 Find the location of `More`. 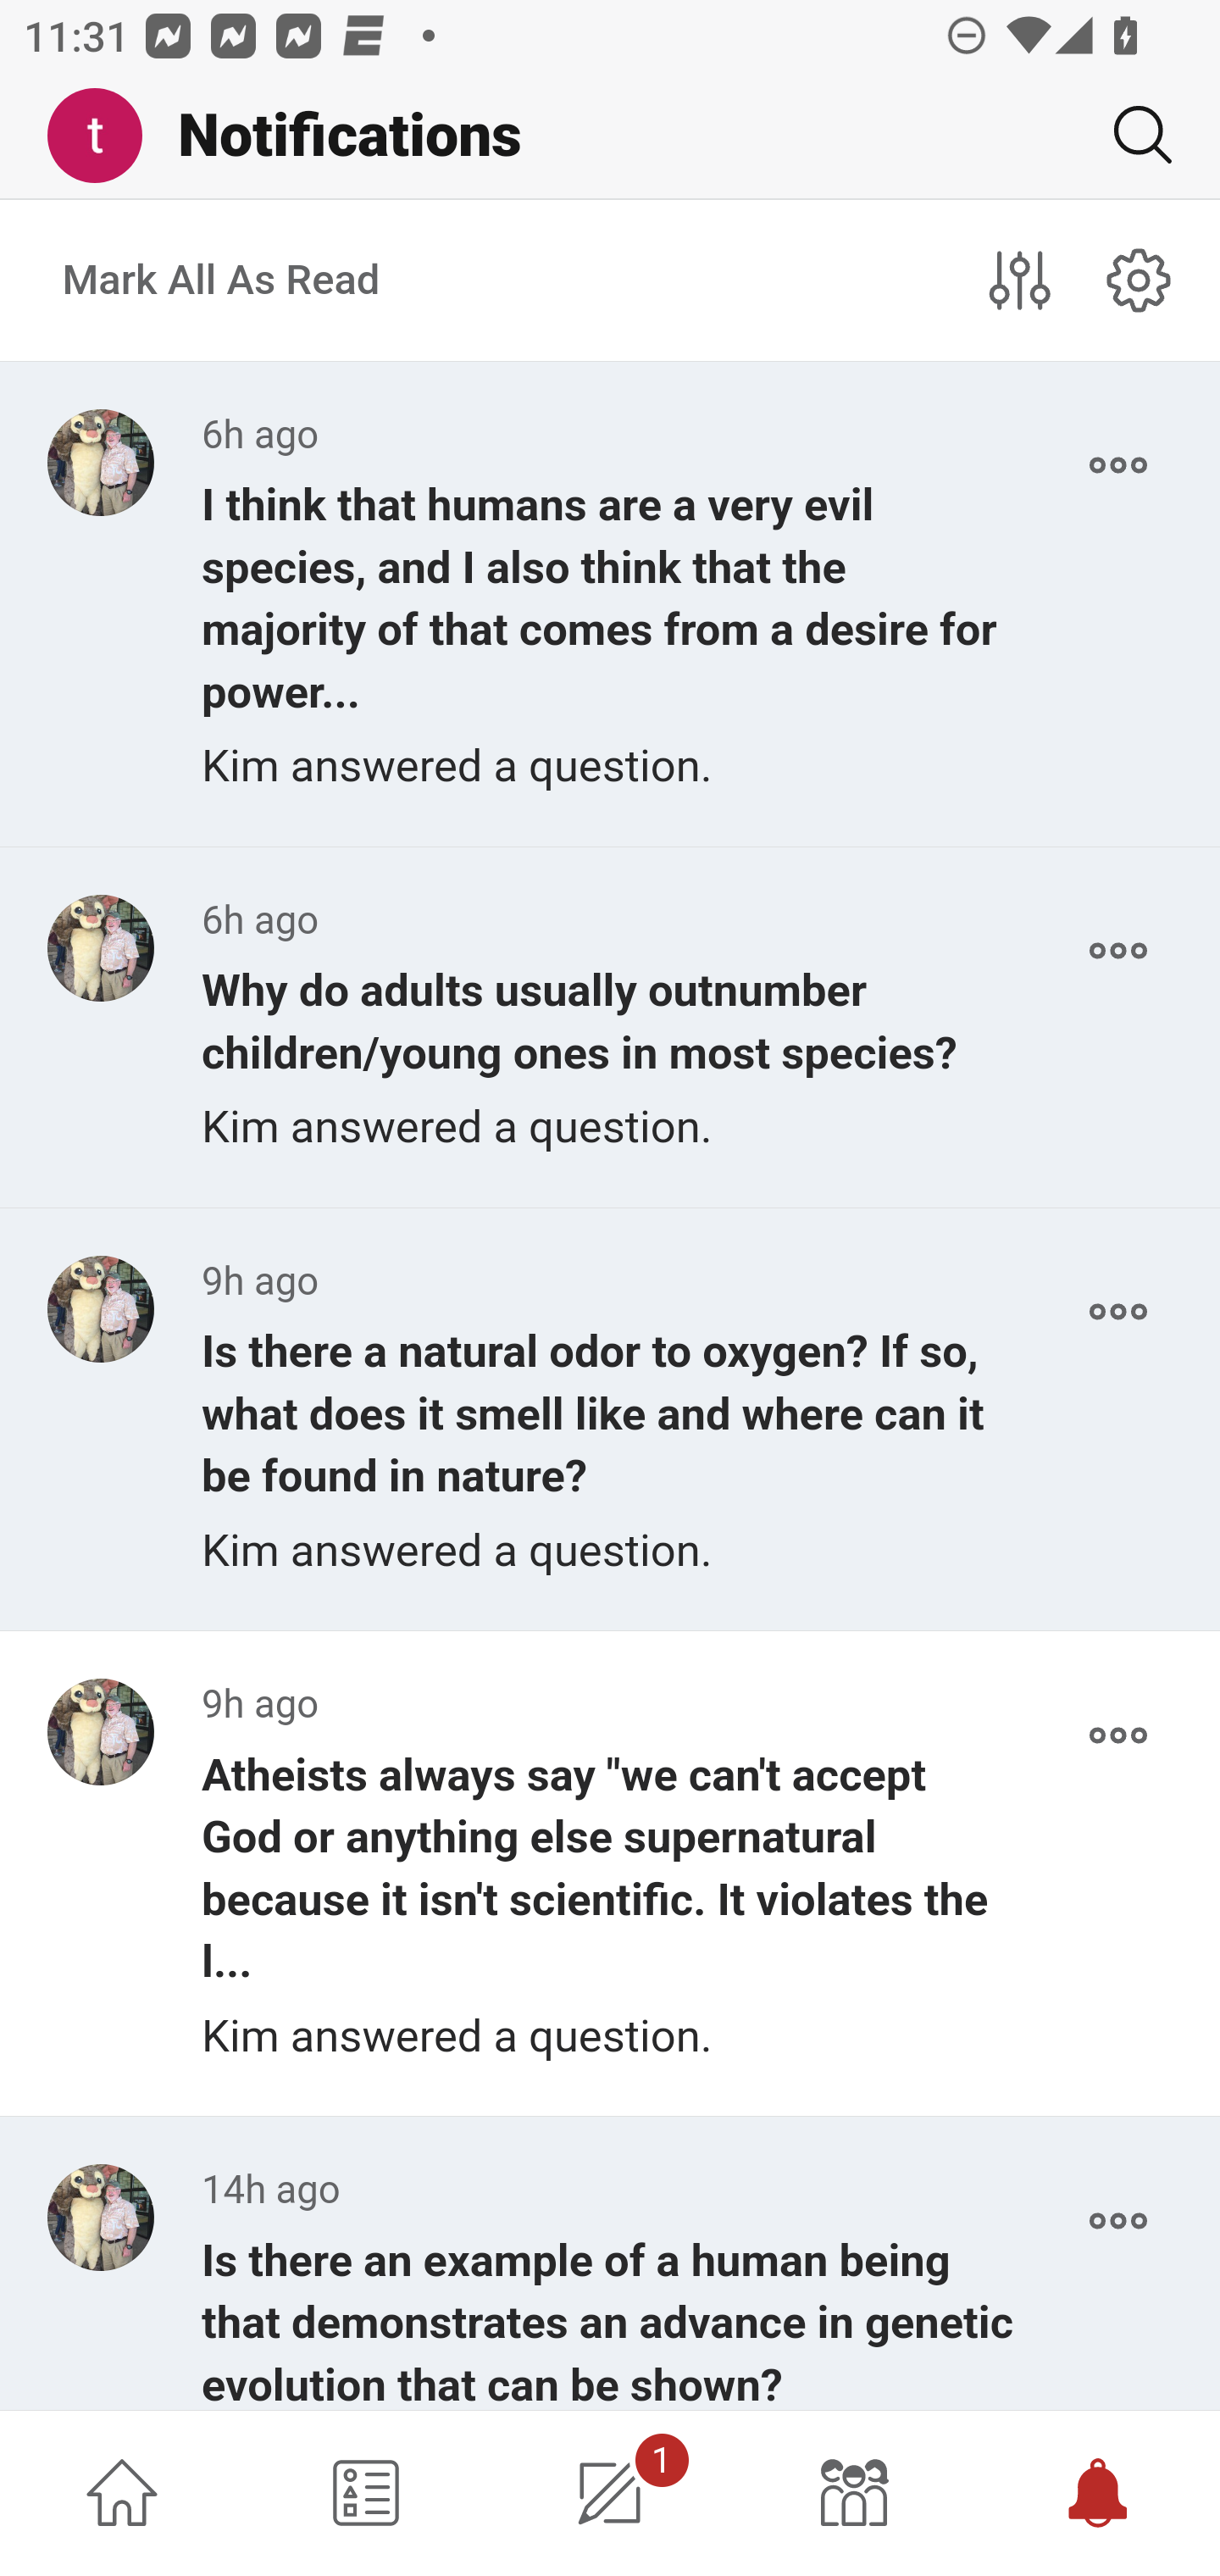

More is located at coordinates (1118, 464).